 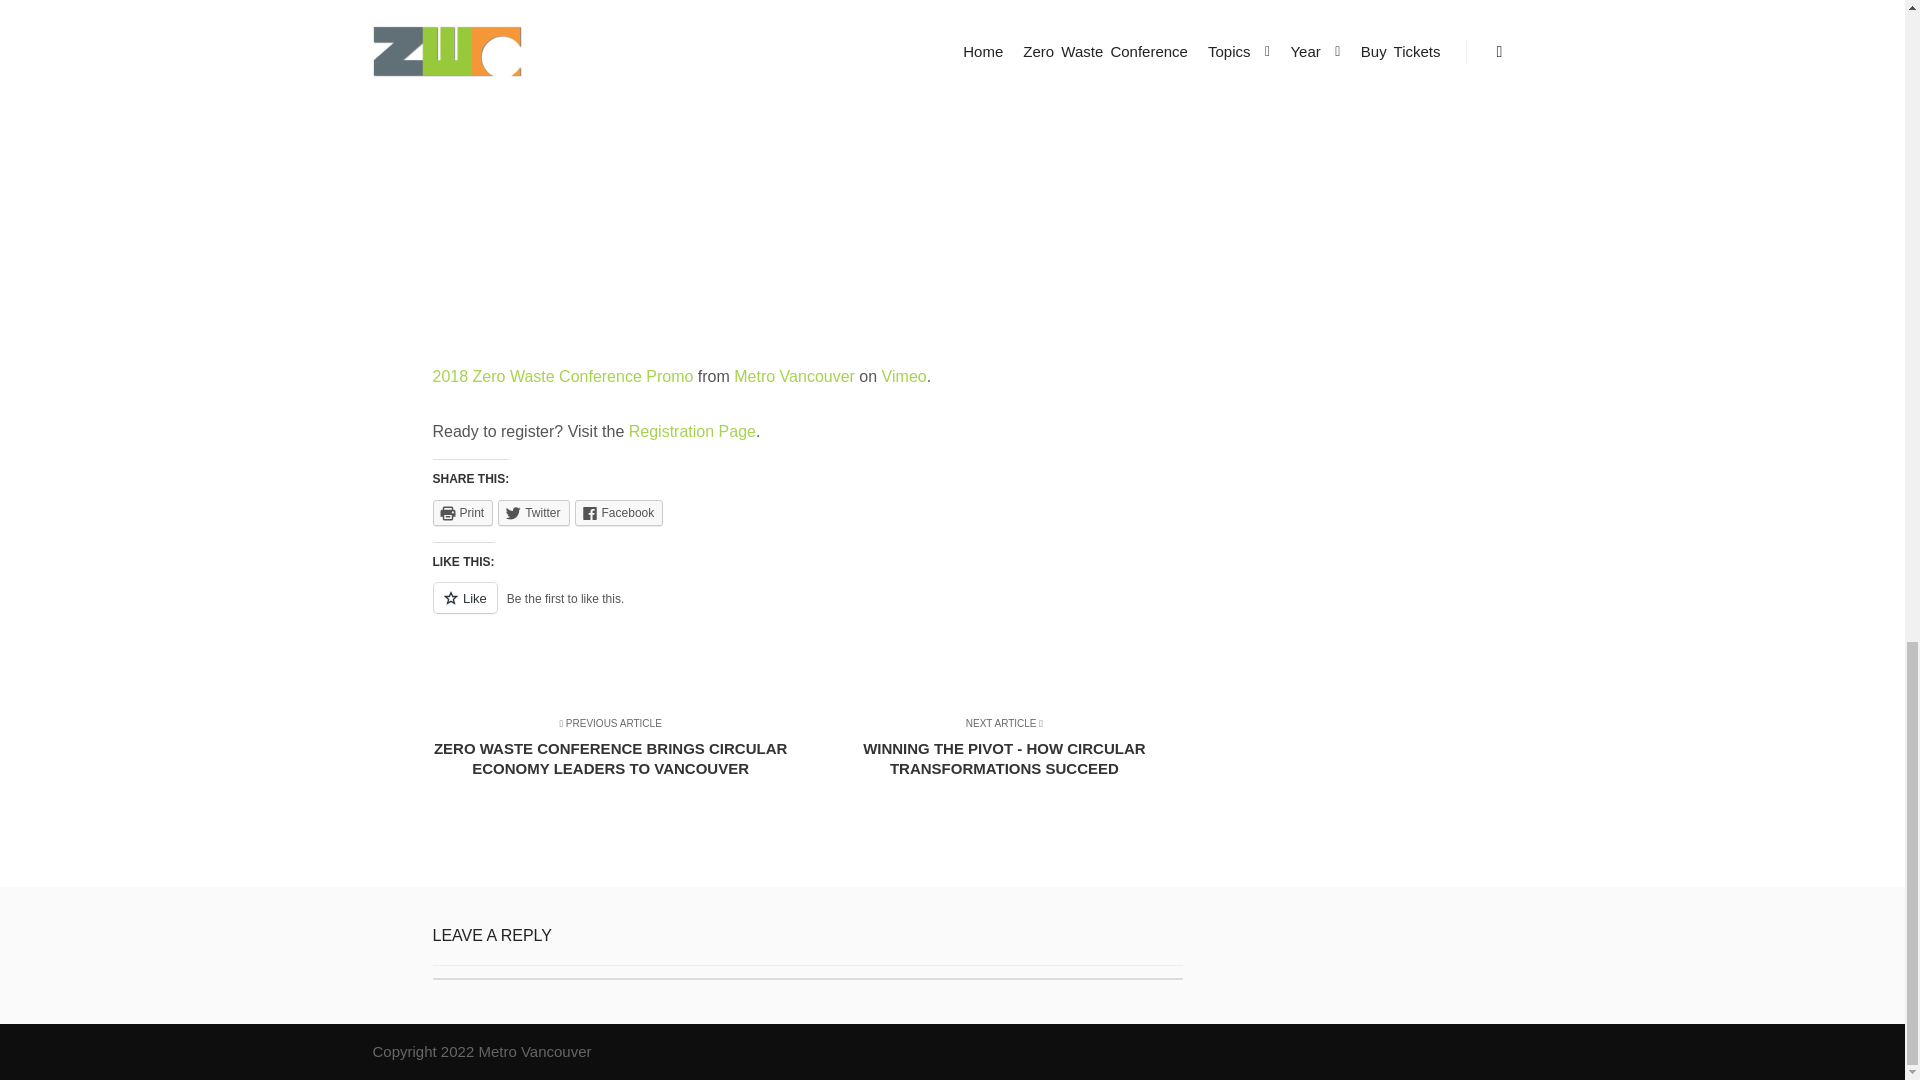 What do you see at coordinates (692, 431) in the screenshot?
I see `Registration Page` at bounding box center [692, 431].